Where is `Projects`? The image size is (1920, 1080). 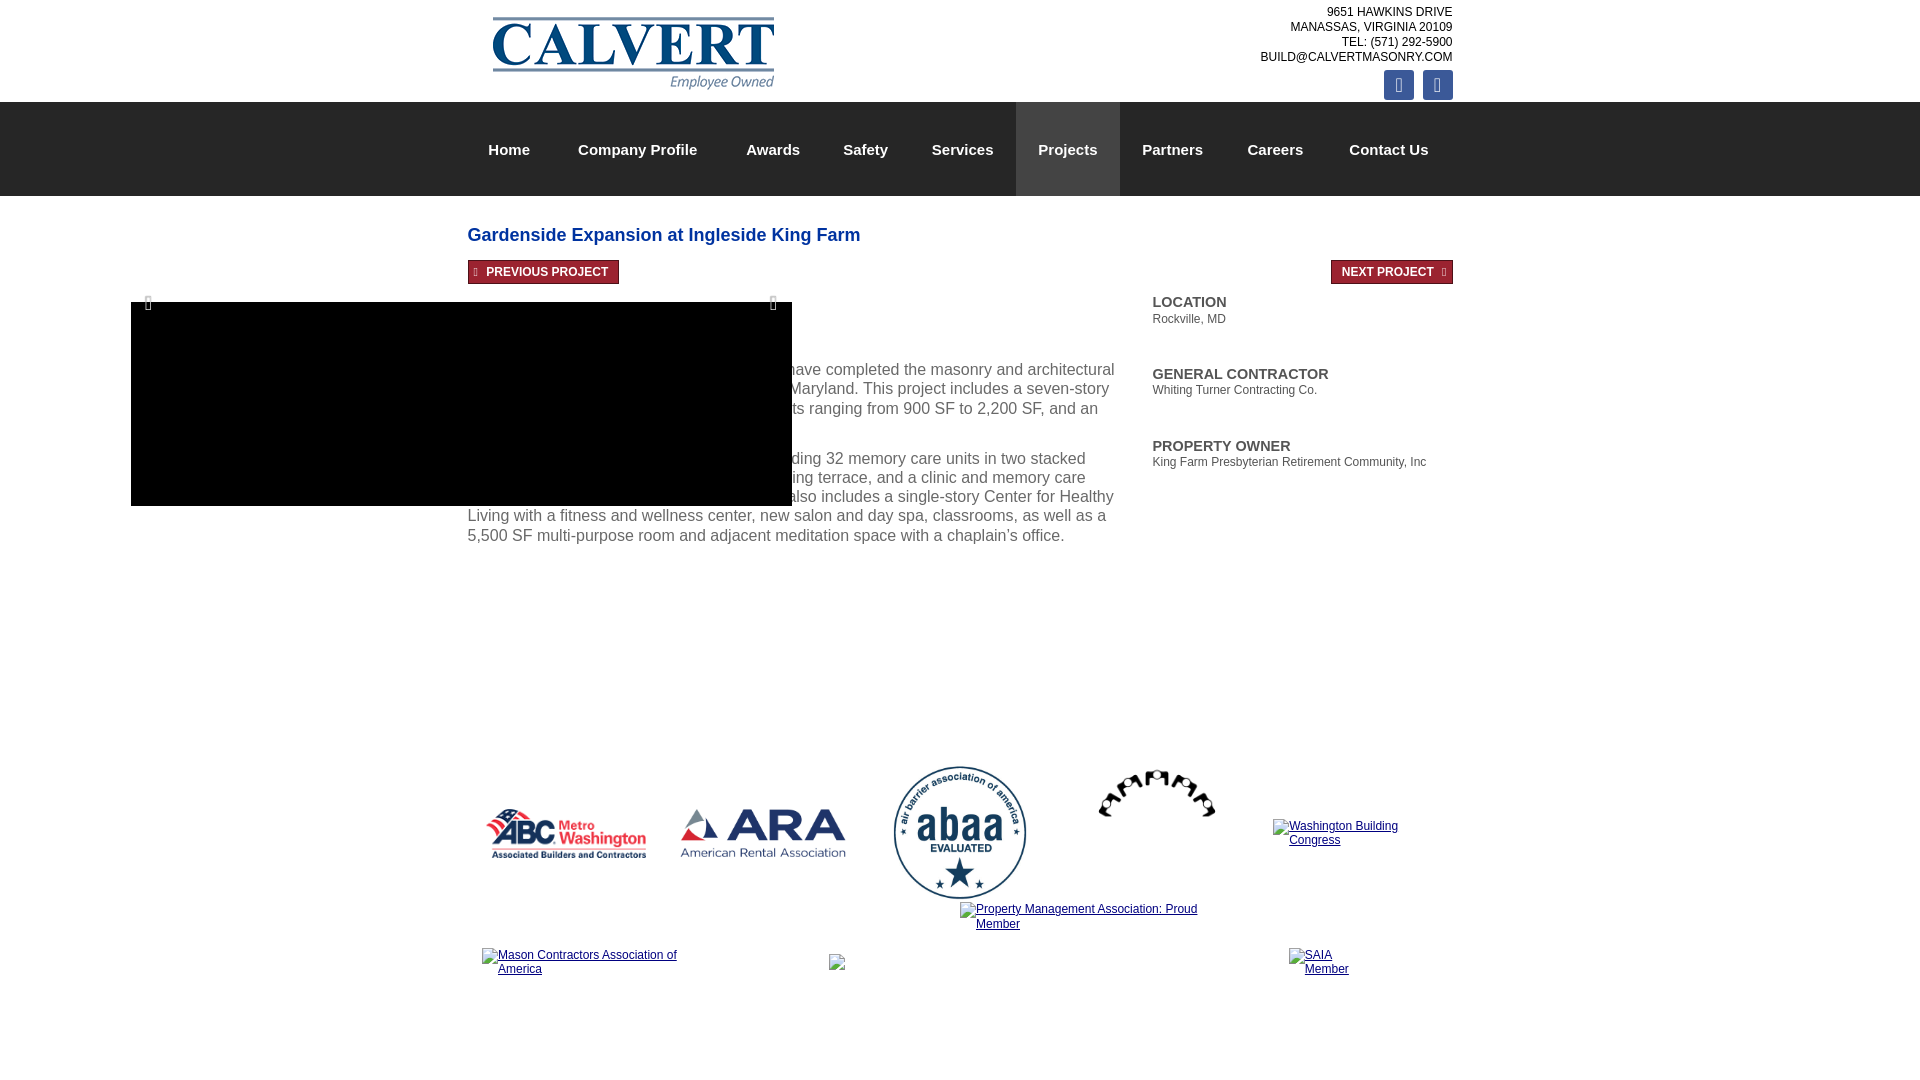
Projects is located at coordinates (1067, 148).